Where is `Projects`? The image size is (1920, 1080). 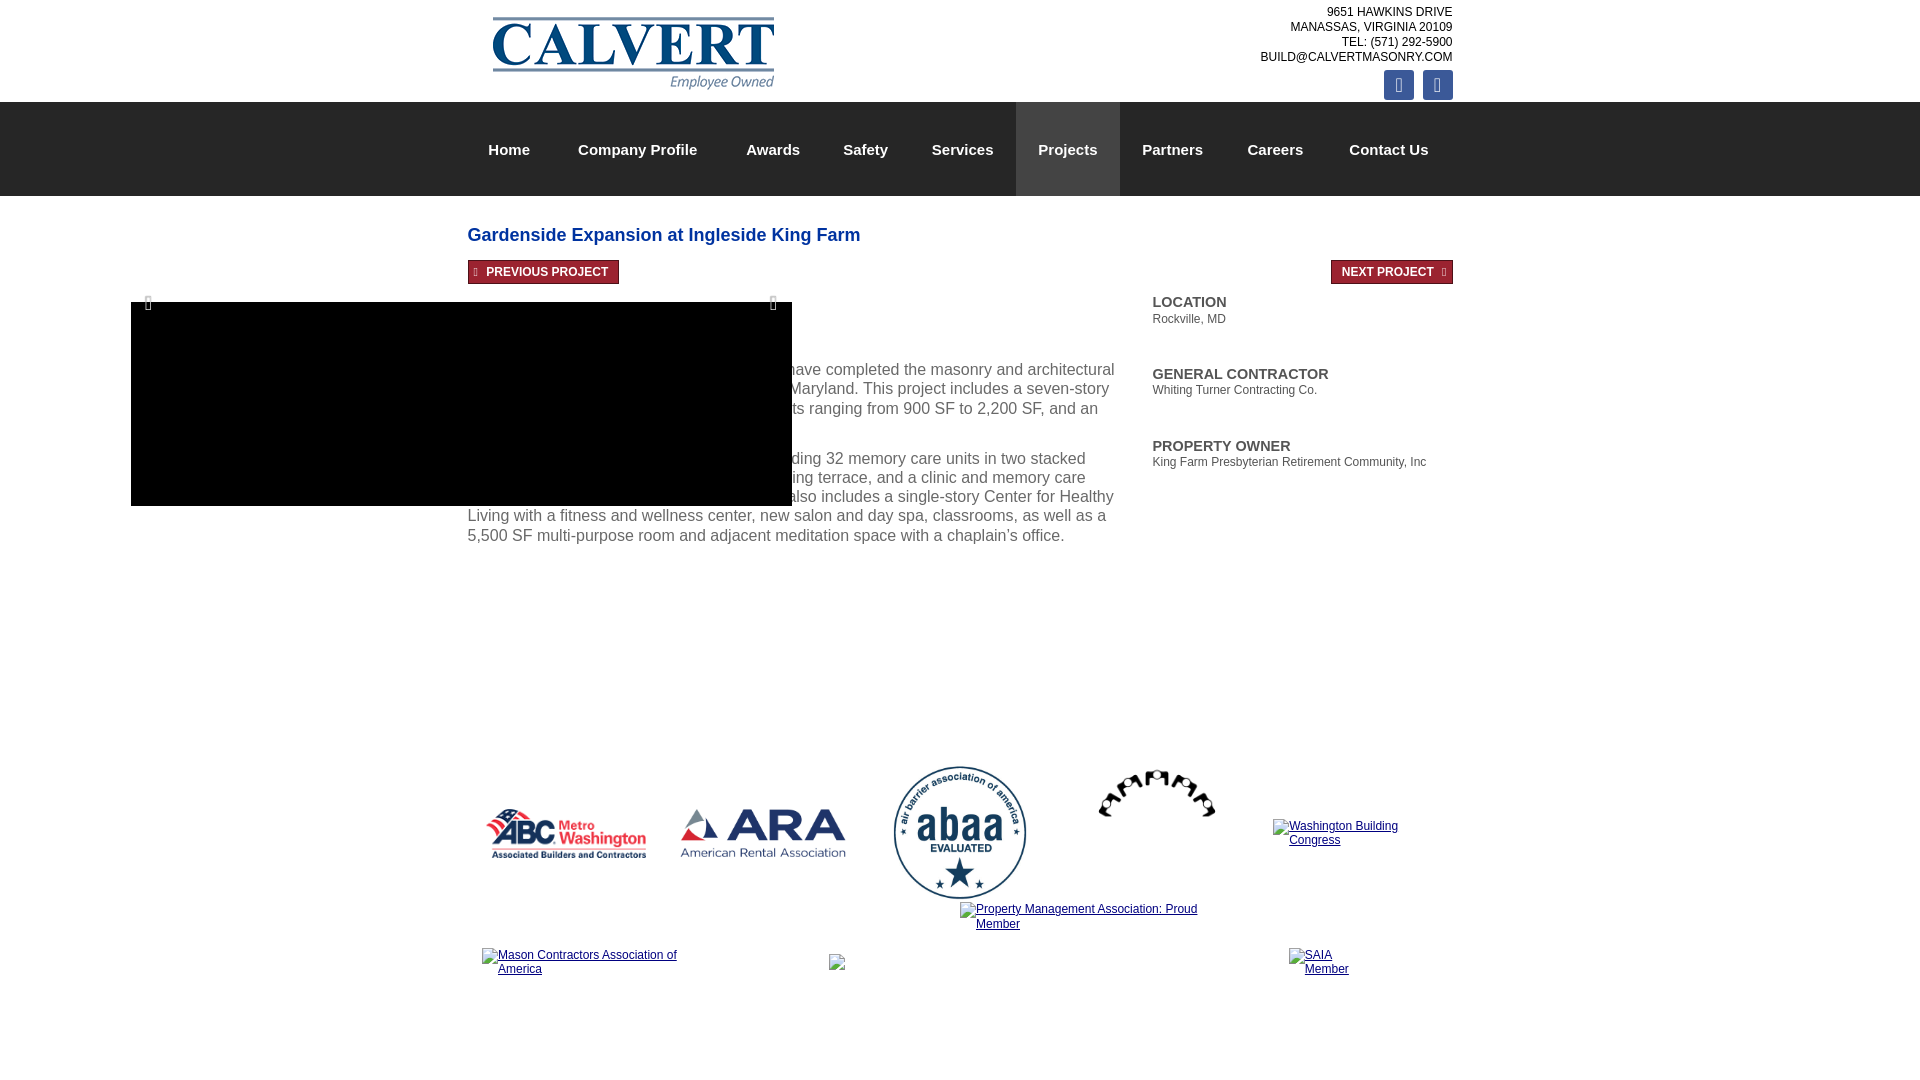
Projects is located at coordinates (1067, 148).